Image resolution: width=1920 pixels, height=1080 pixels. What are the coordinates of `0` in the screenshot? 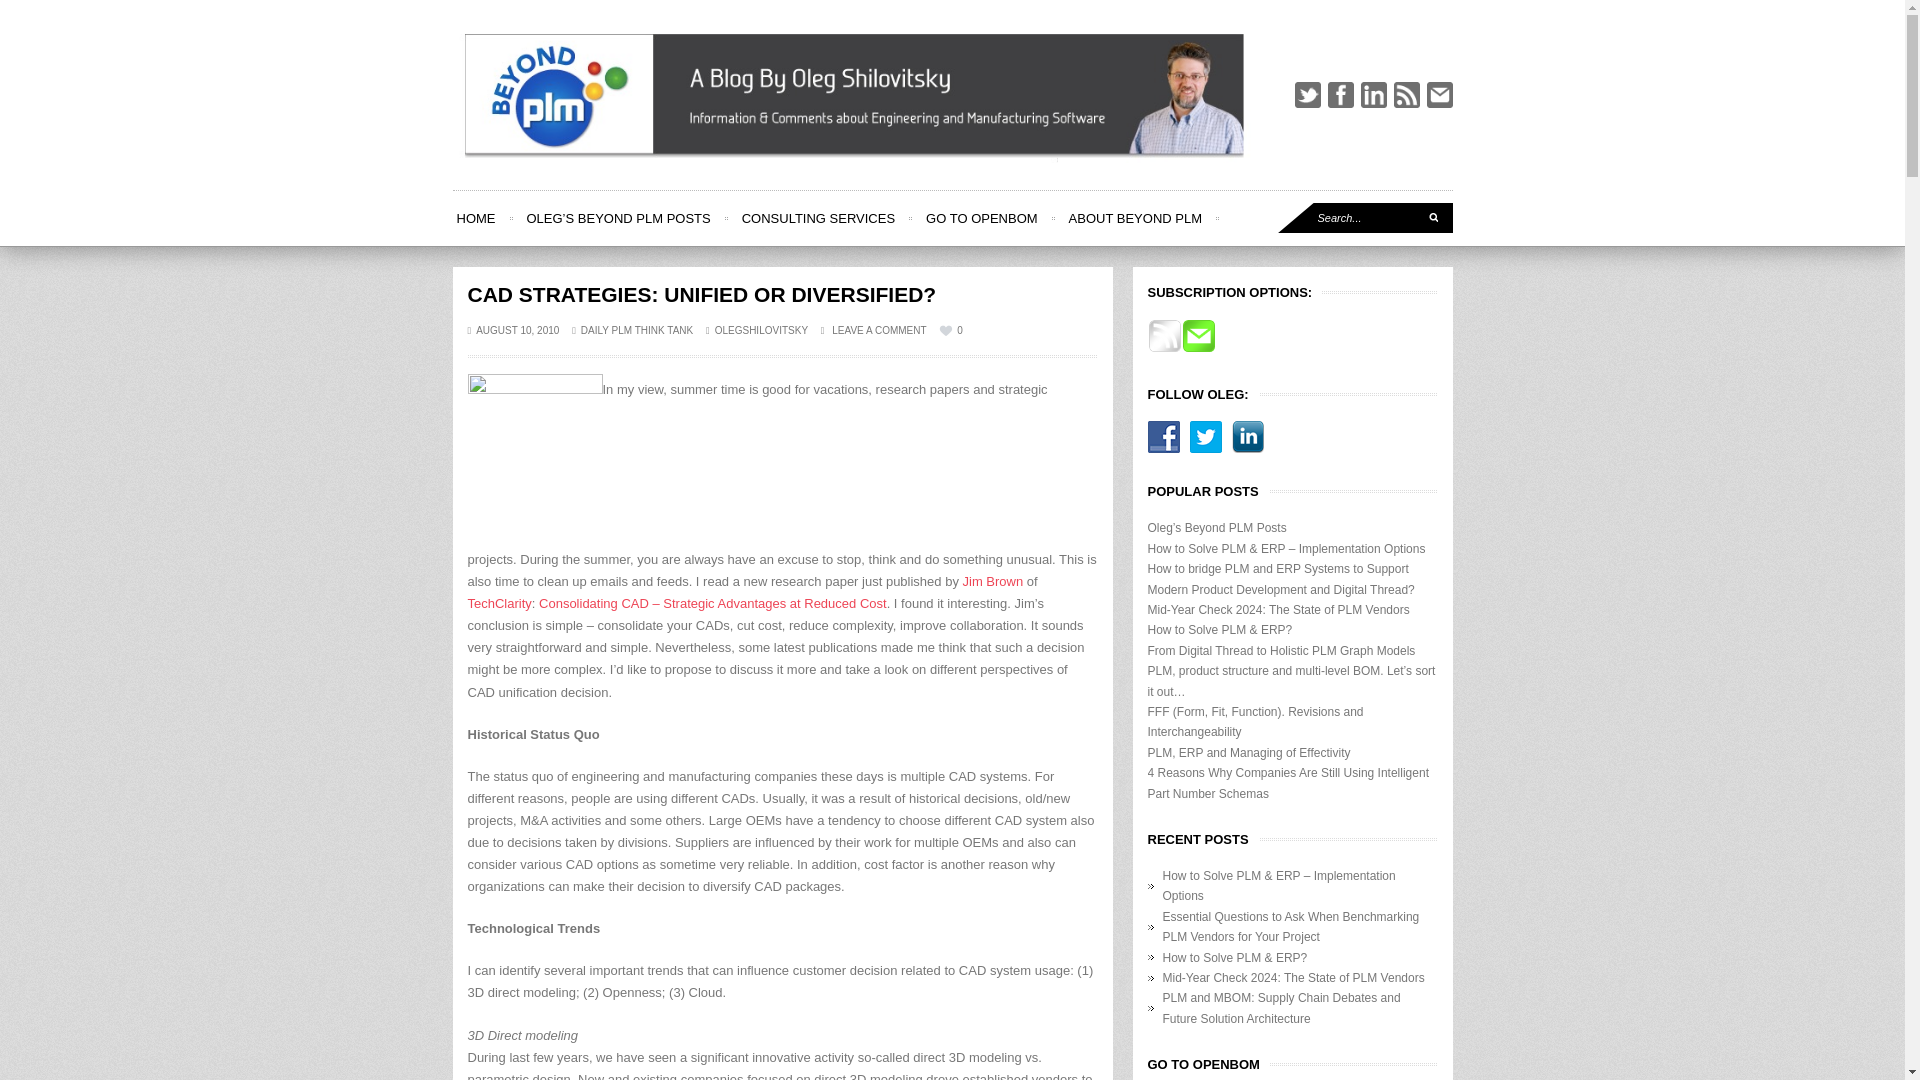 It's located at (950, 330).